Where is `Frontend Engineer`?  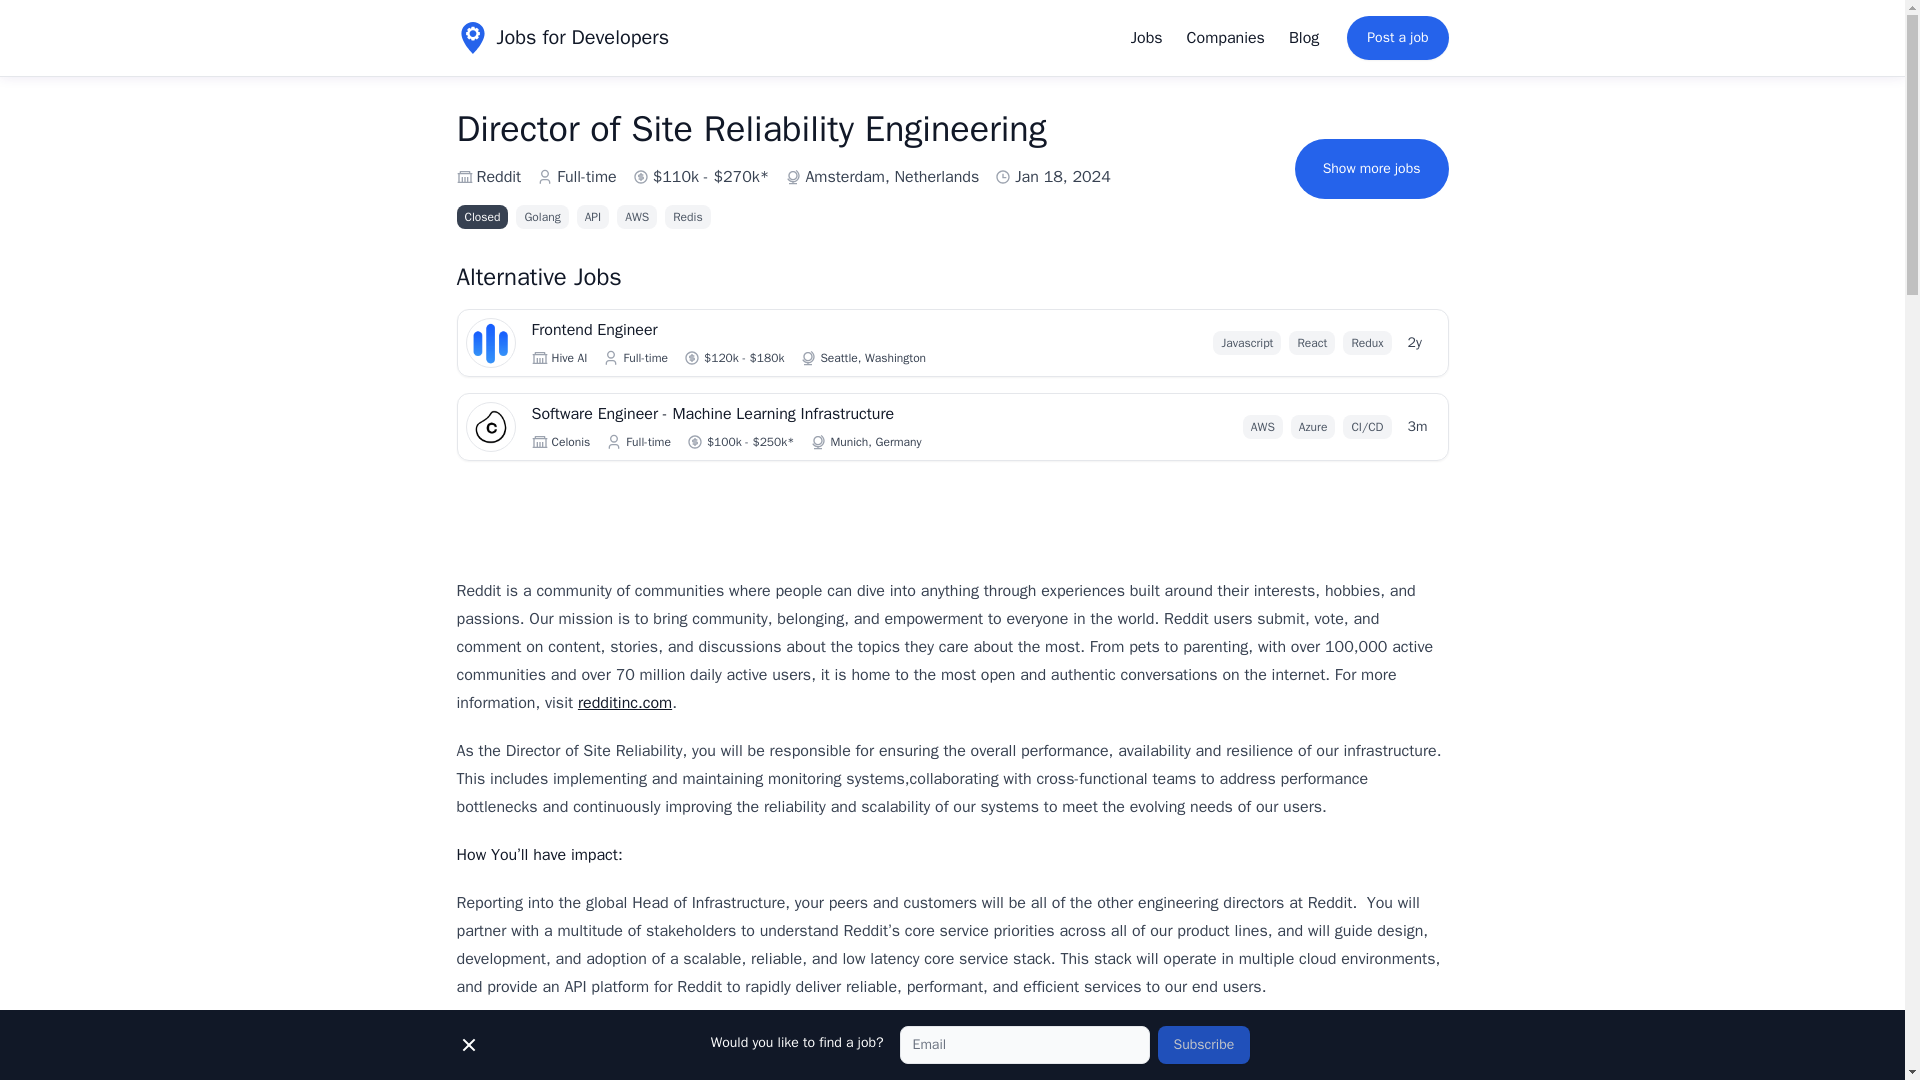
Frontend Engineer is located at coordinates (782, 330).